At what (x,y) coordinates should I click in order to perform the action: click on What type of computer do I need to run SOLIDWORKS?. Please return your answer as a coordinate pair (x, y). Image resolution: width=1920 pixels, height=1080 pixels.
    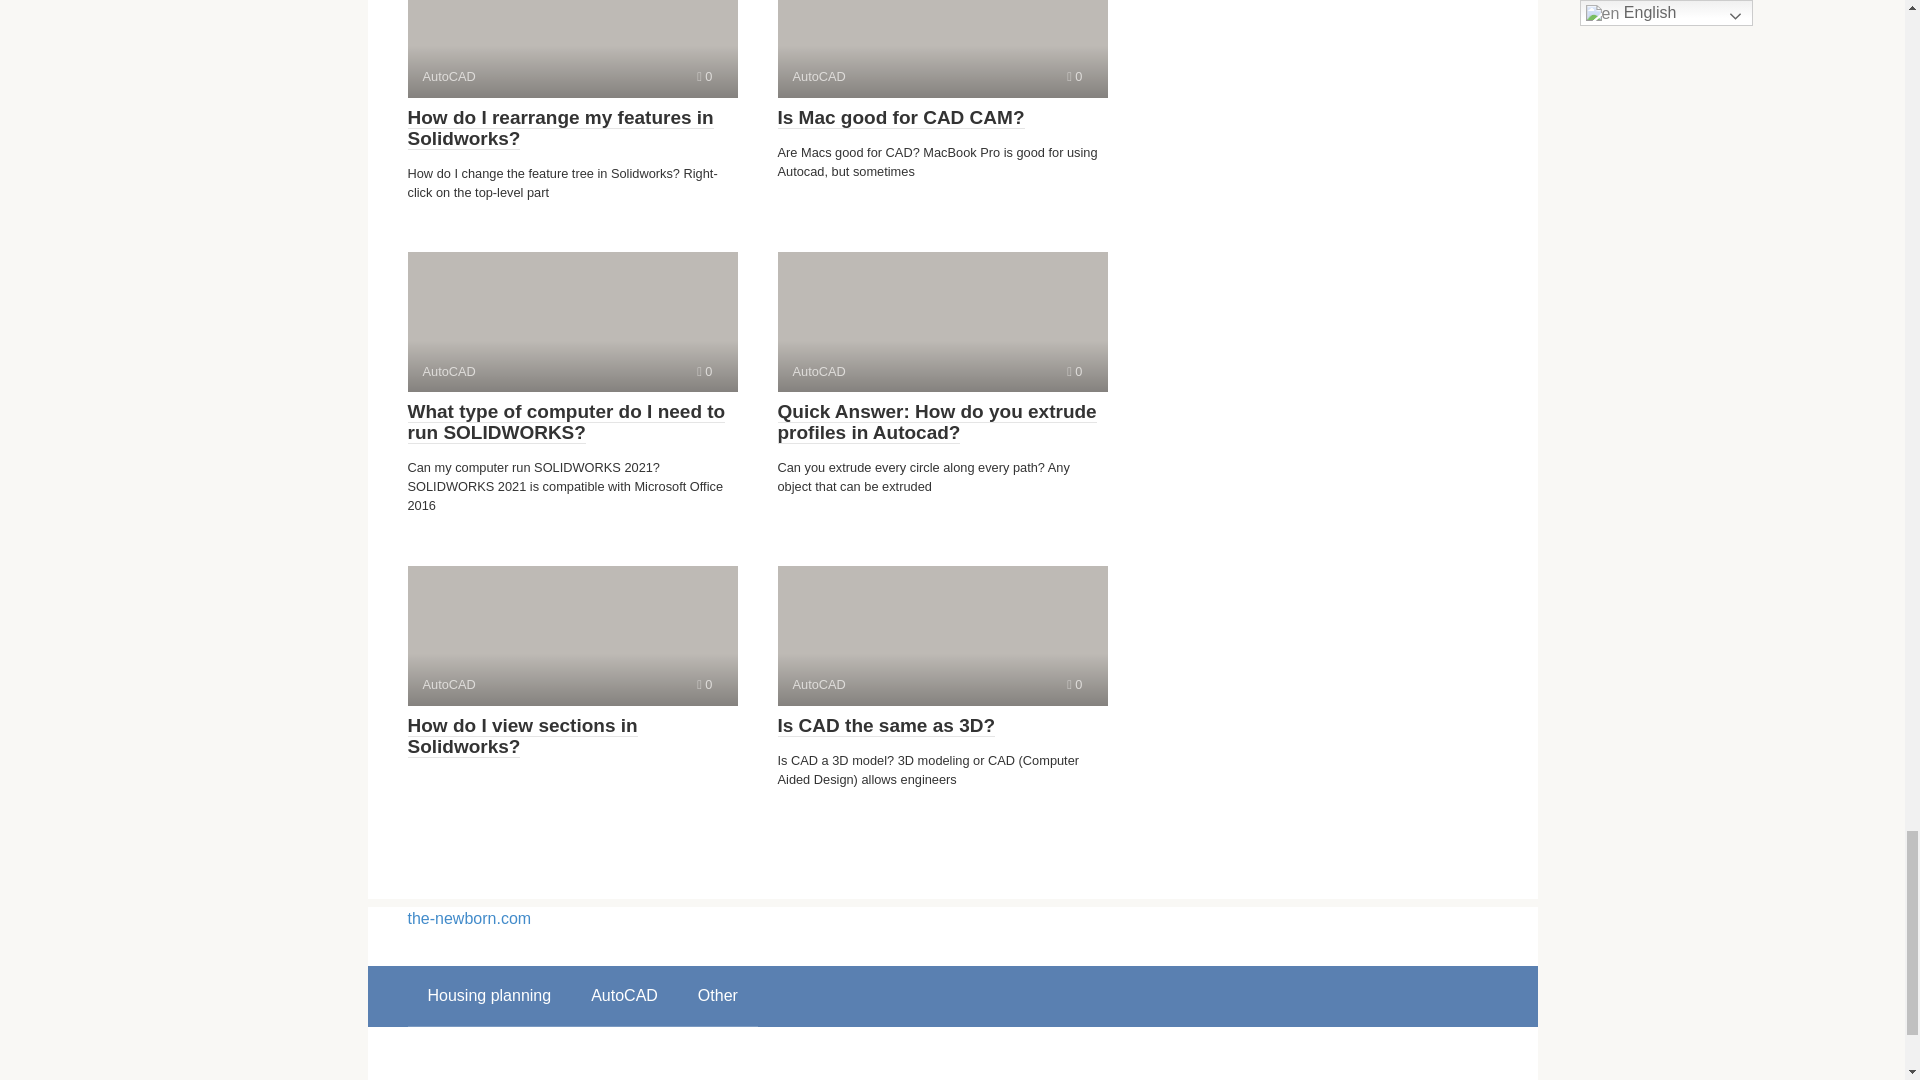
    Looking at the image, I should click on (572, 636).